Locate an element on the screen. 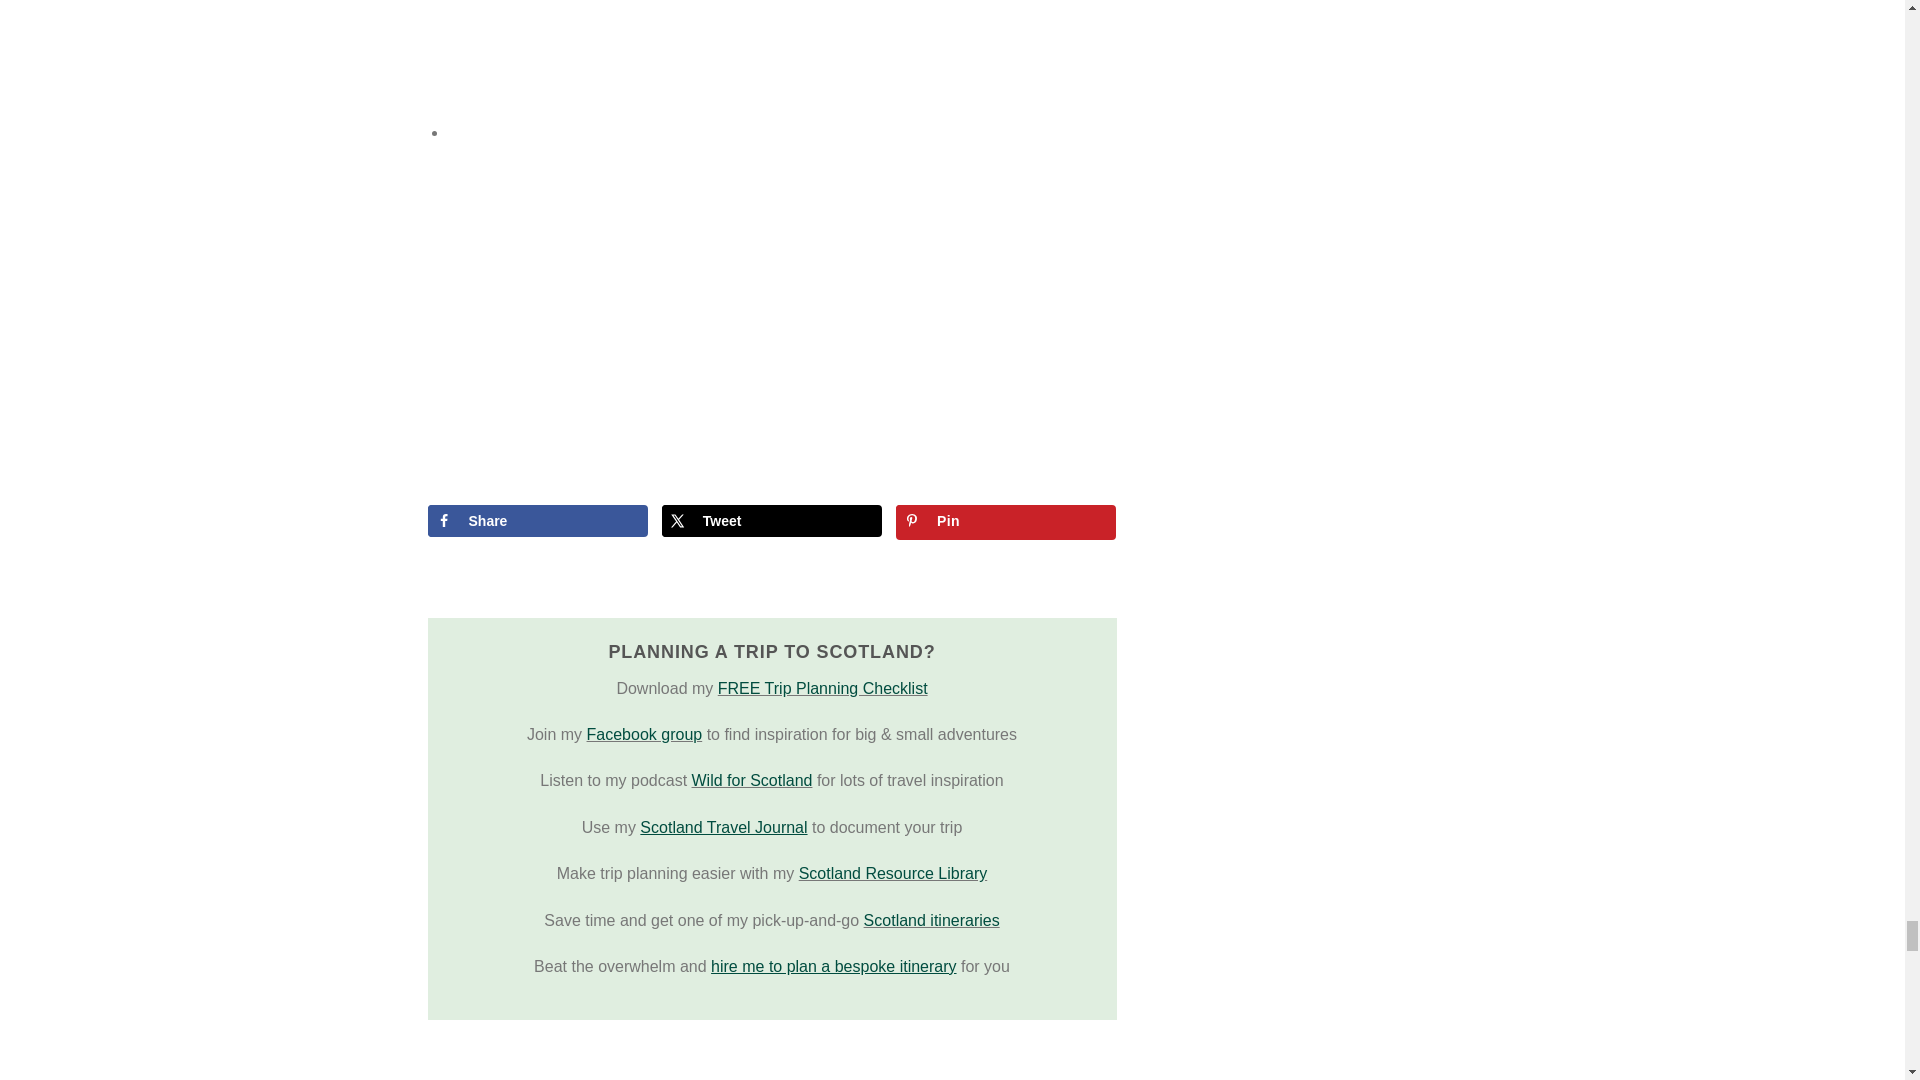  Share on Facebook is located at coordinates (538, 520).